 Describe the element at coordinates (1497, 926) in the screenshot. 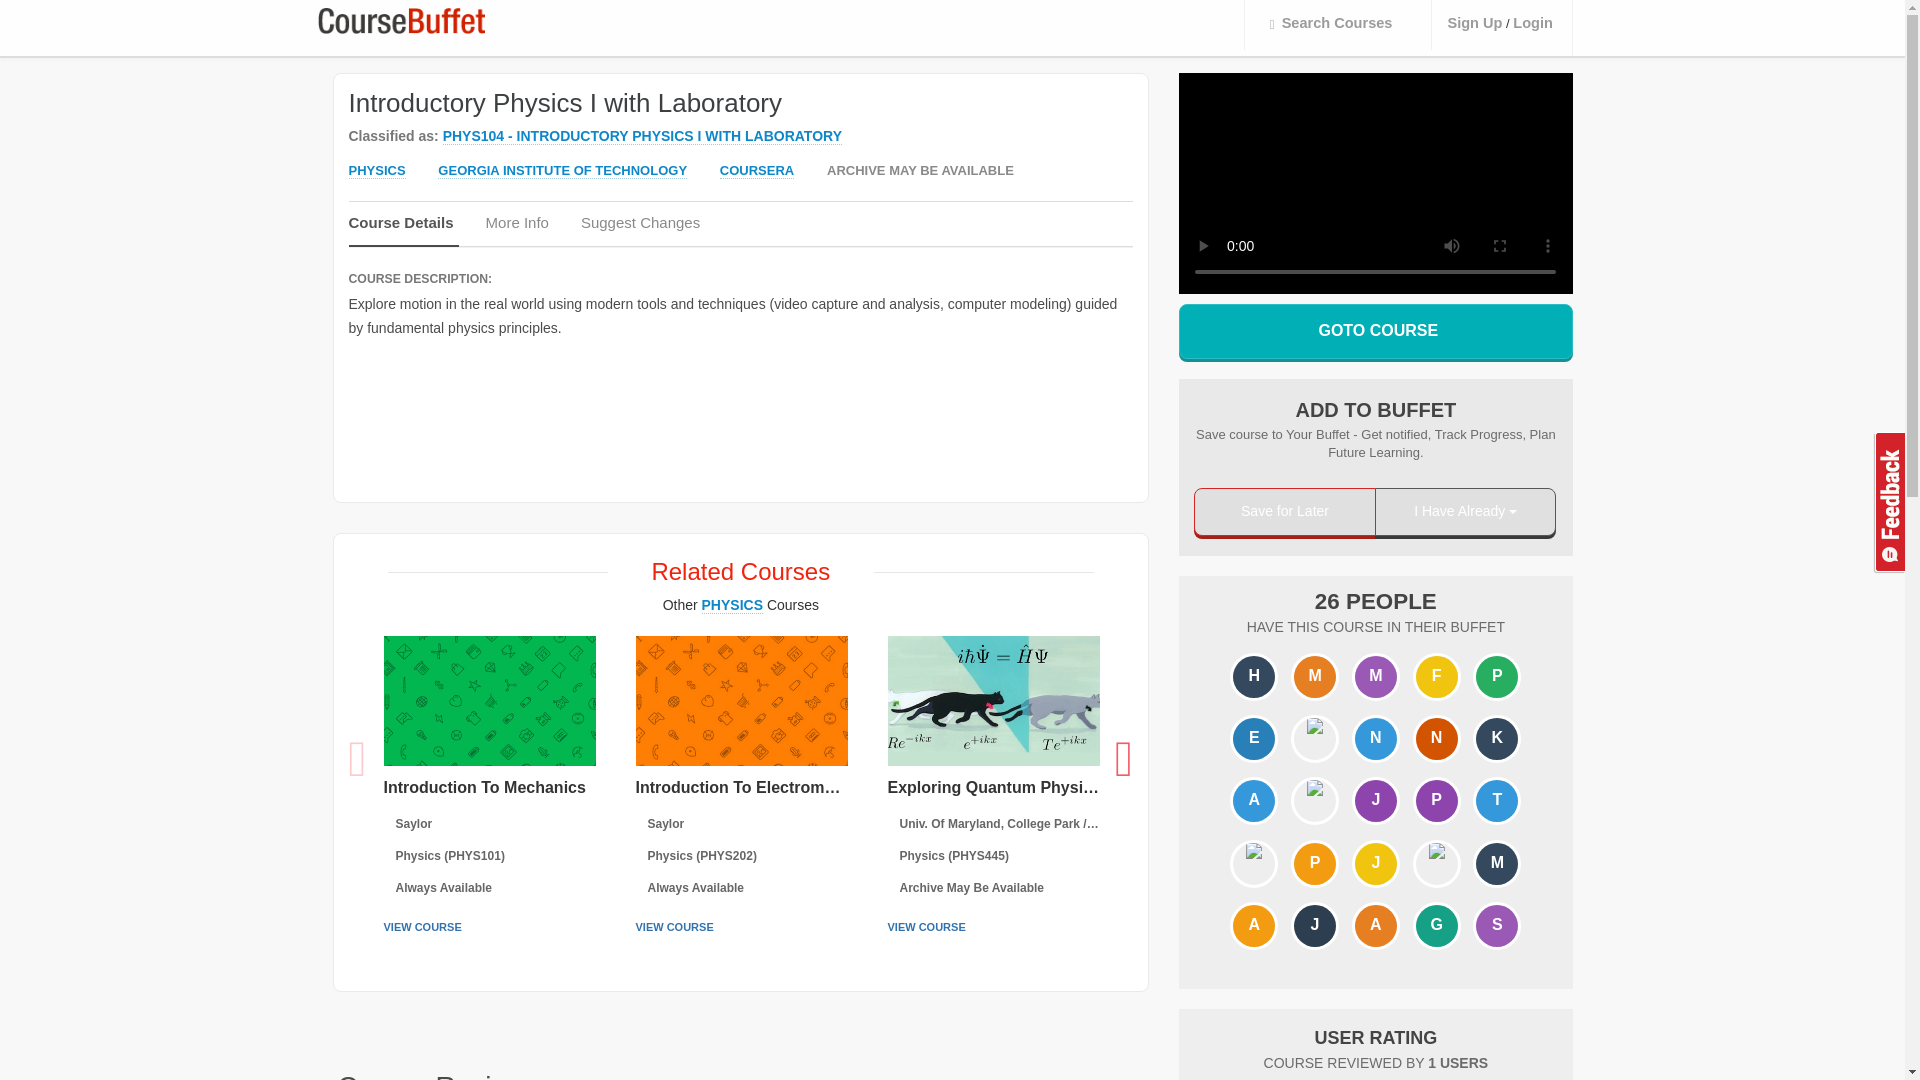

I see `S` at that location.